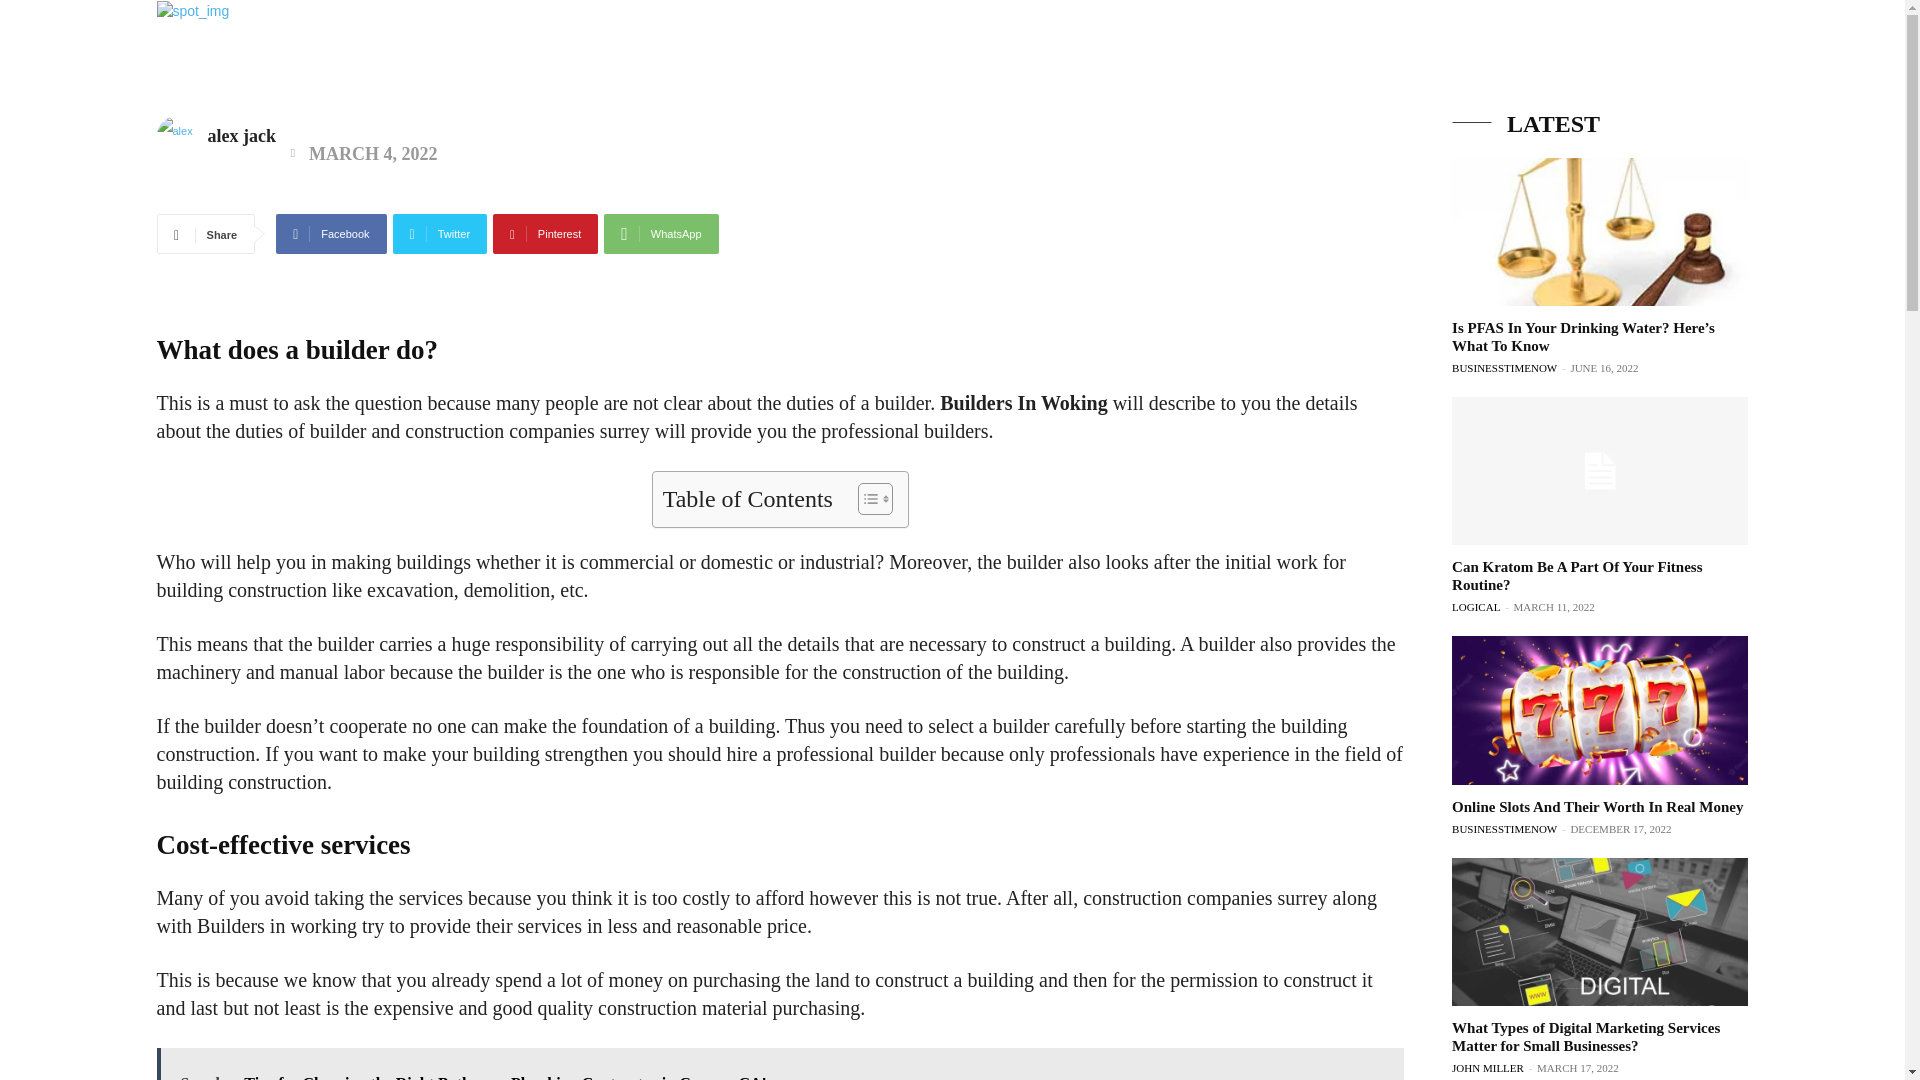  Describe the element at coordinates (1283, 54) in the screenshot. I see `Technology` at that location.